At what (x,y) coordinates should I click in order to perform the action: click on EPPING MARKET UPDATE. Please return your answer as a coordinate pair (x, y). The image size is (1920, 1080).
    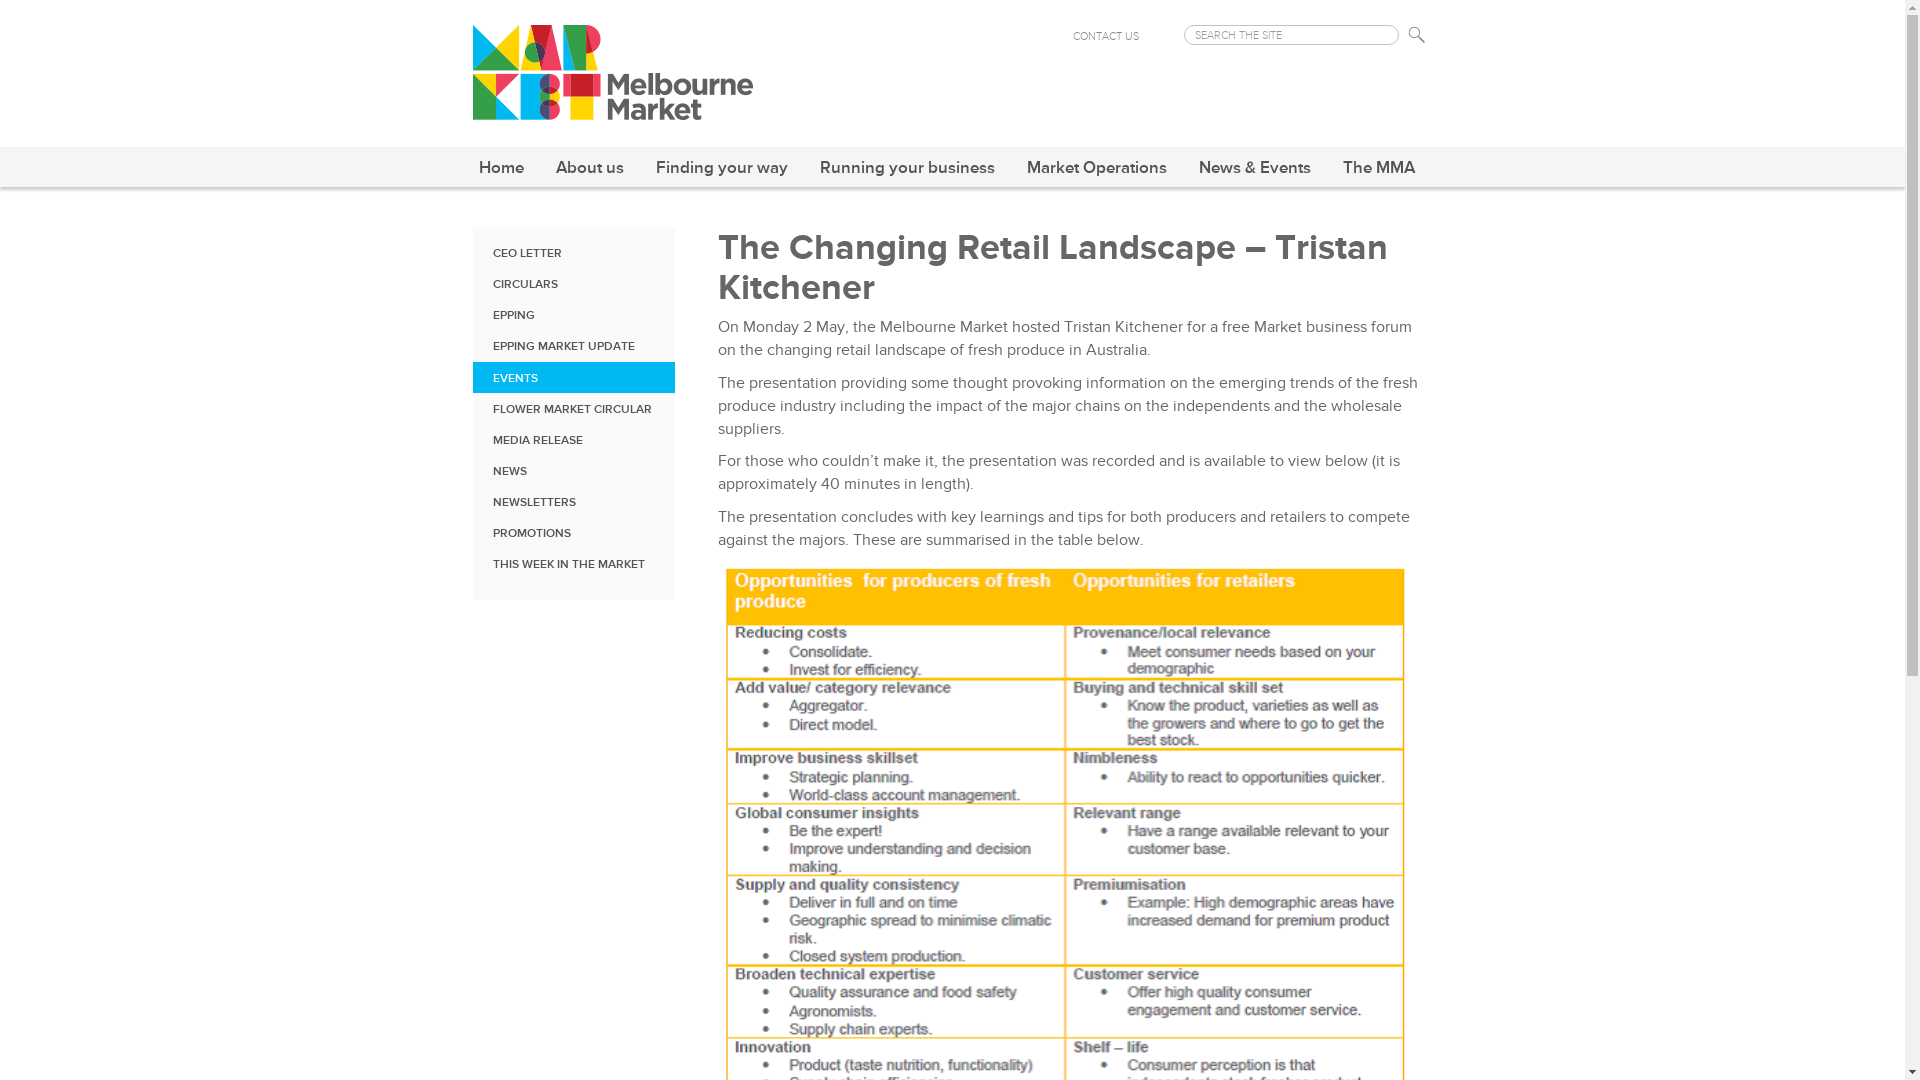
    Looking at the image, I should click on (574, 346).